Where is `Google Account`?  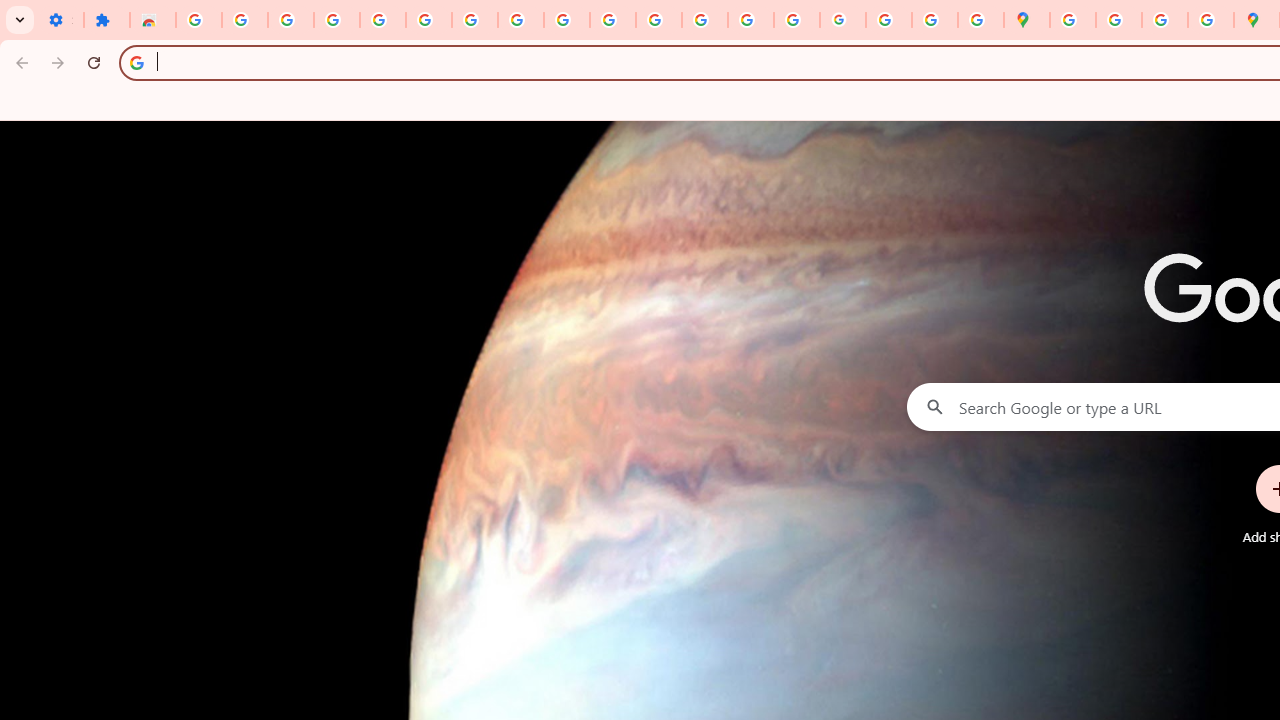
Google Account is located at coordinates (520, 20).